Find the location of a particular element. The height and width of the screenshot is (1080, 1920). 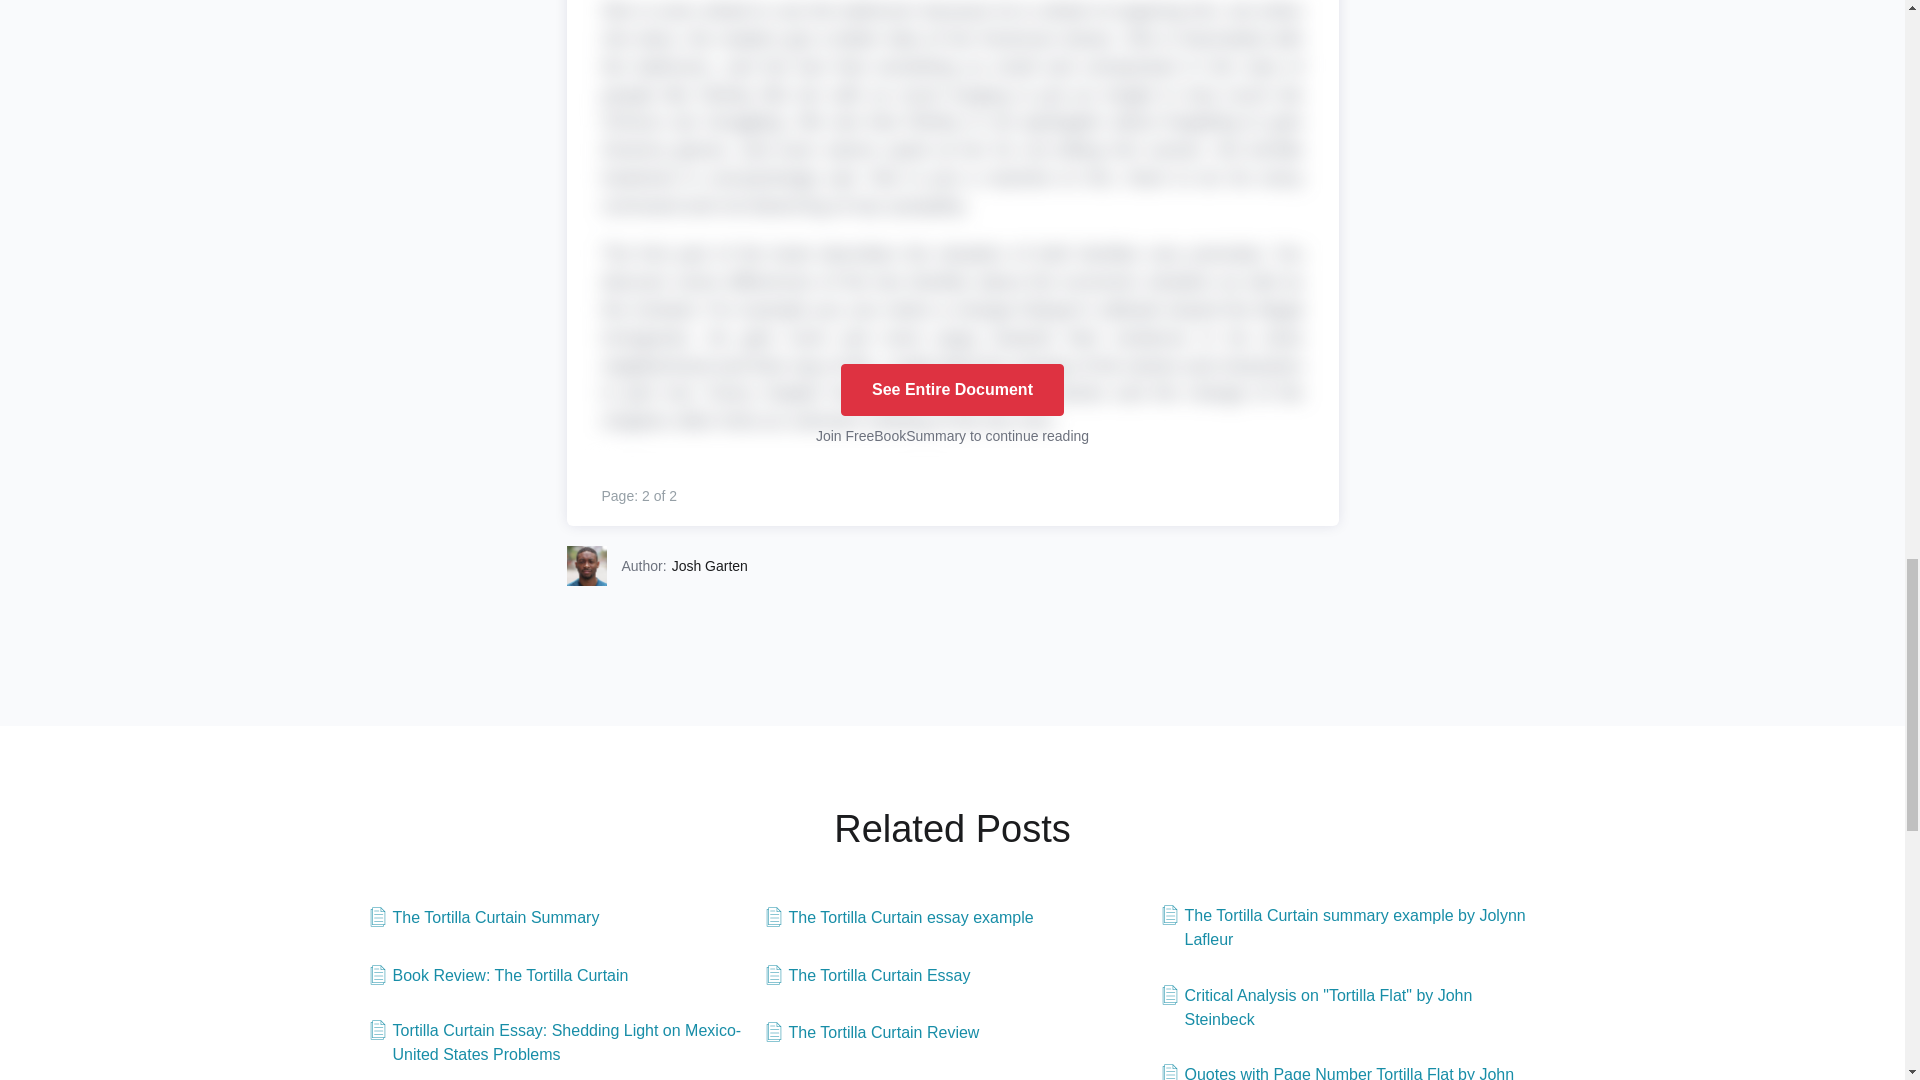

Quotes with Page Number Tortilla Flat by John Steinbeck is located at coordinates (1348, 1071).